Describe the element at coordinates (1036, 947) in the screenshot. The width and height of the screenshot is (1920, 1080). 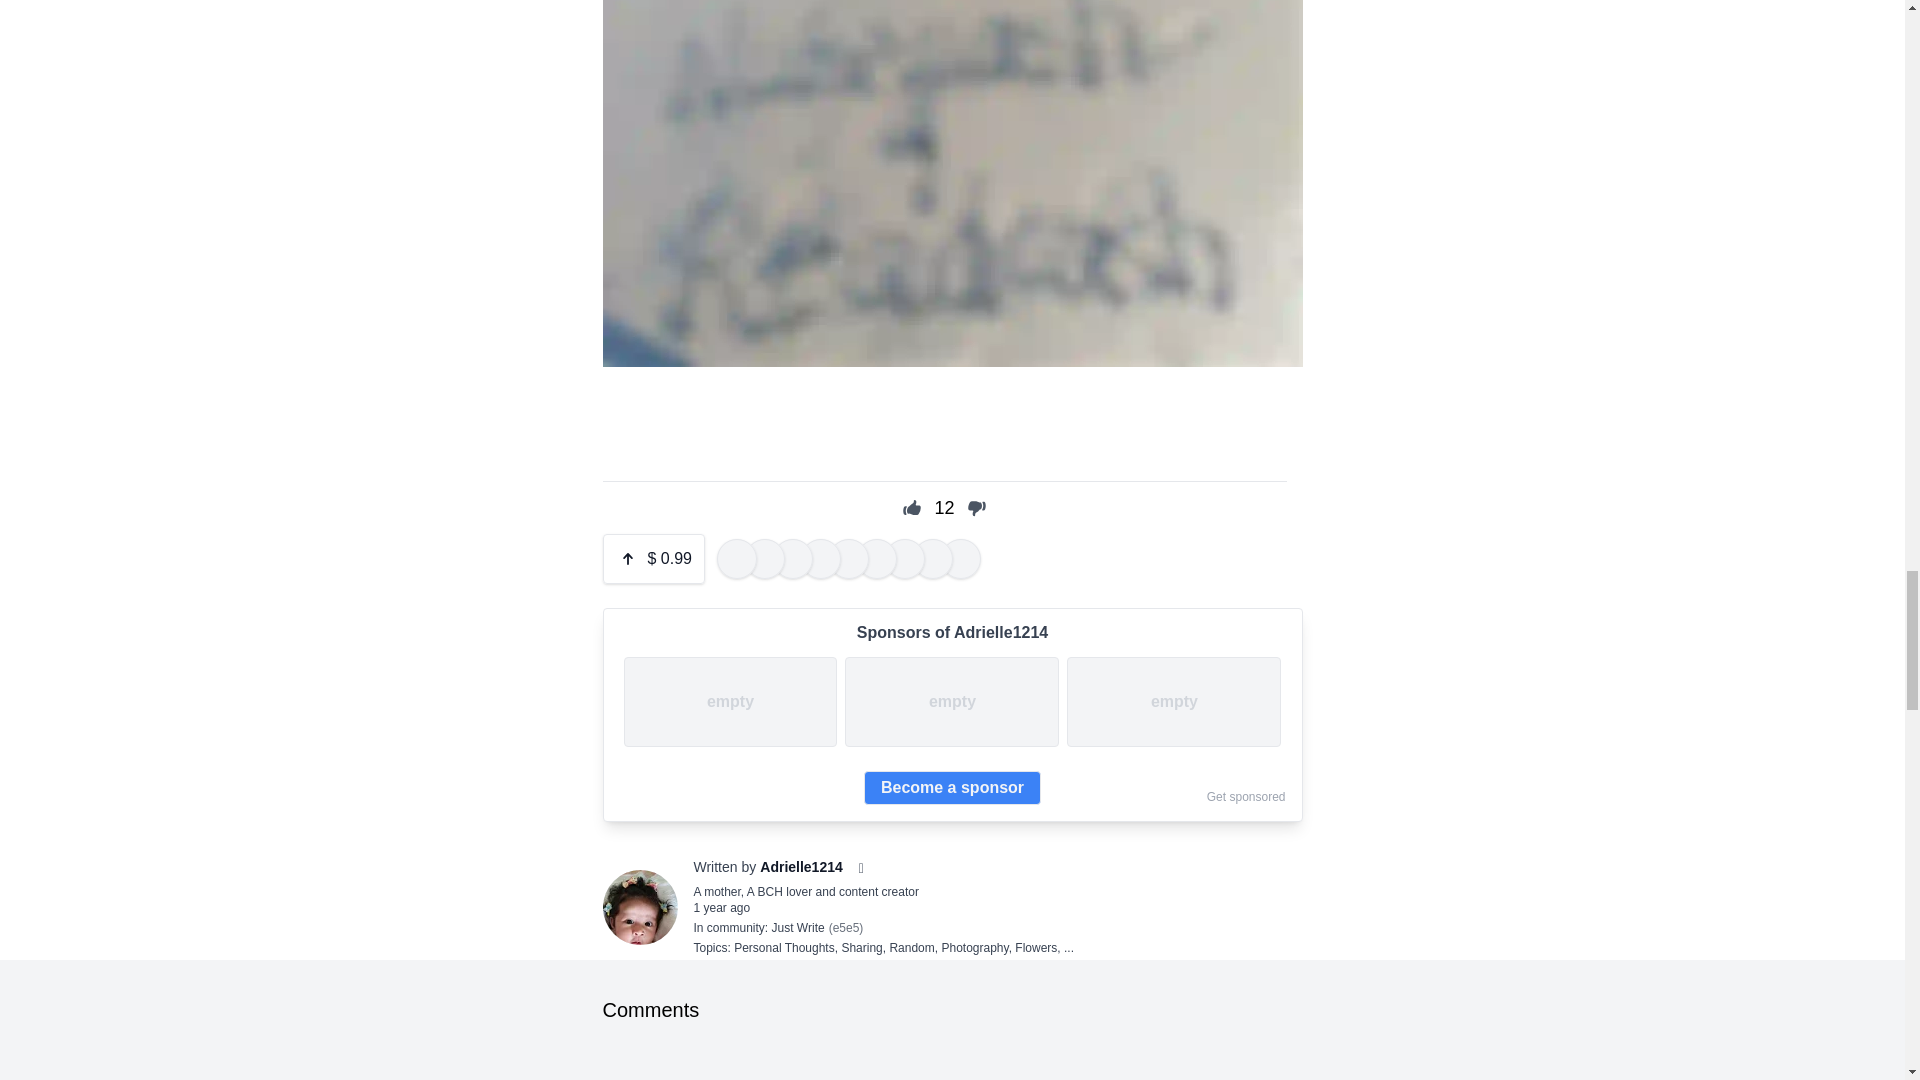
I see `Flowers` at that location.